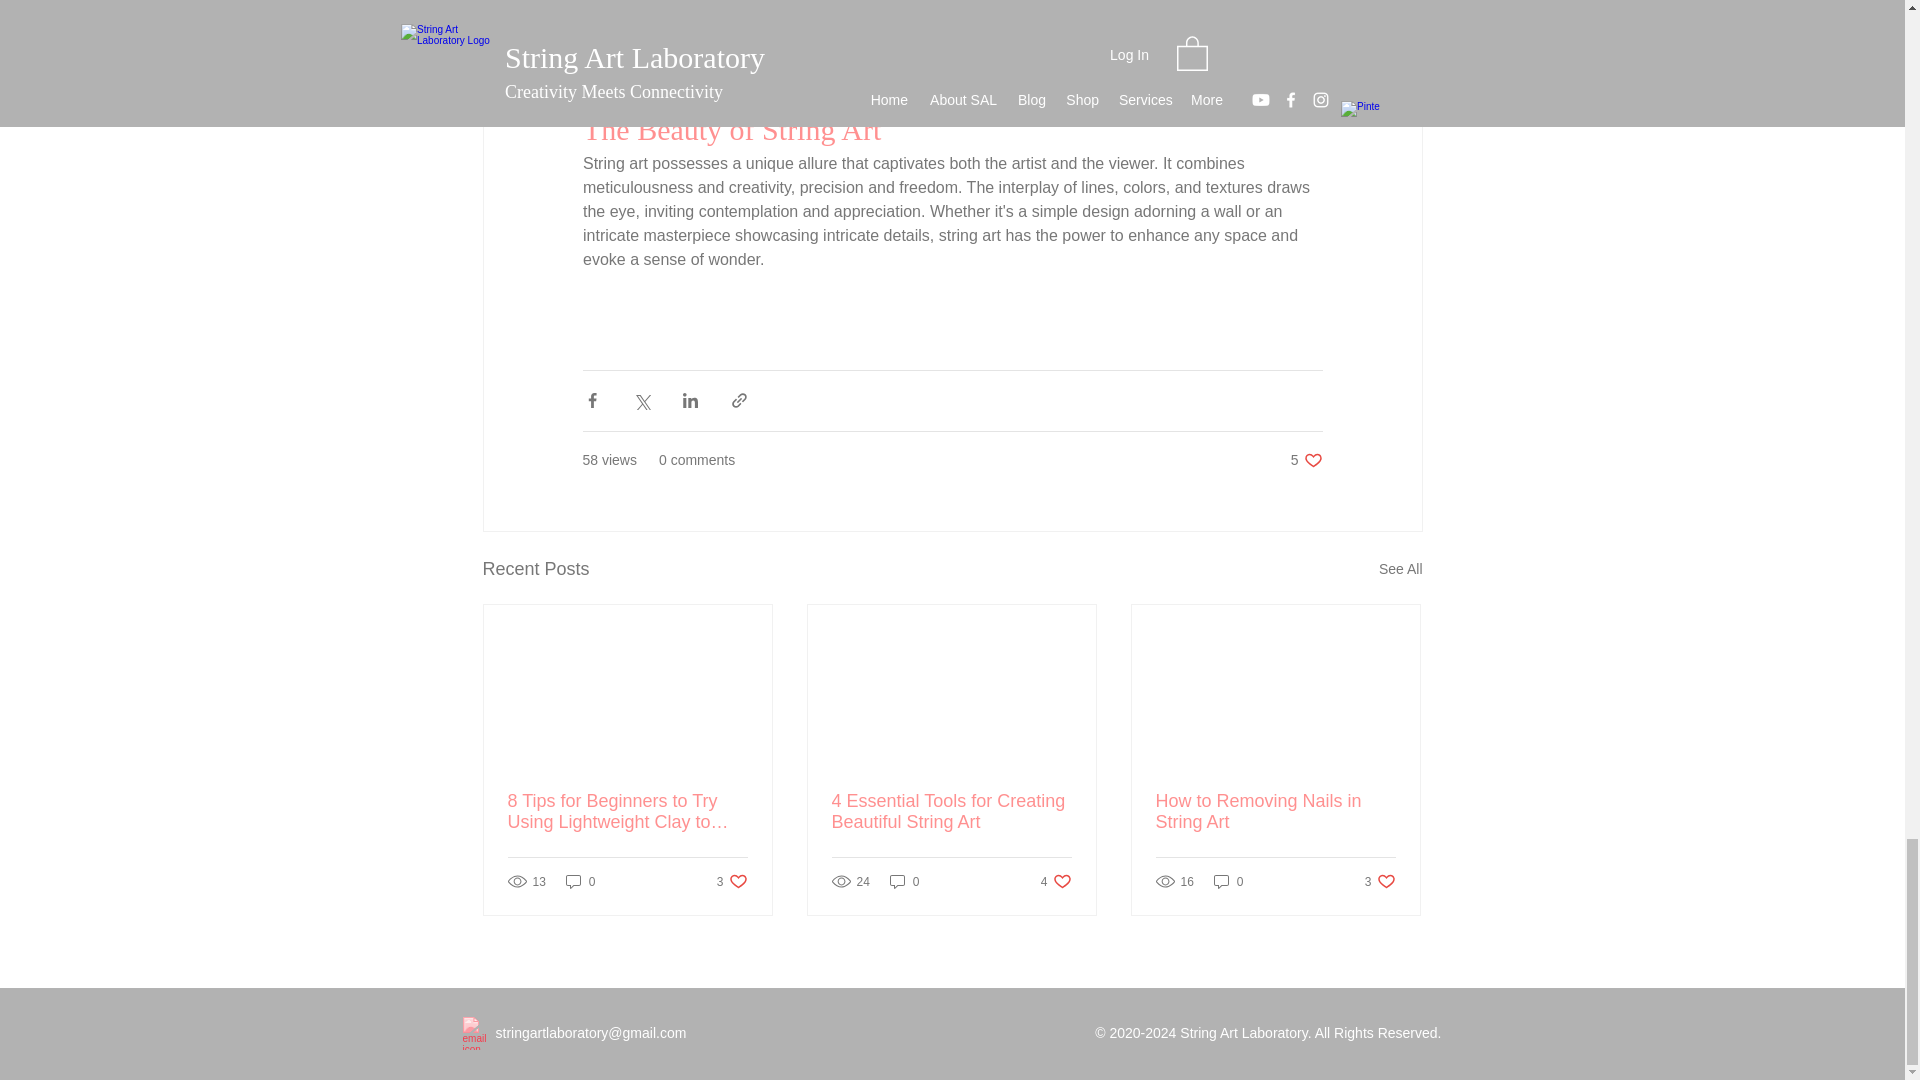 Image resolution: width=1920 pixels, height=1080 pixels. I want to click on 4 Essential Tools for Creating Beautiful String Art, so click(1306, 460).